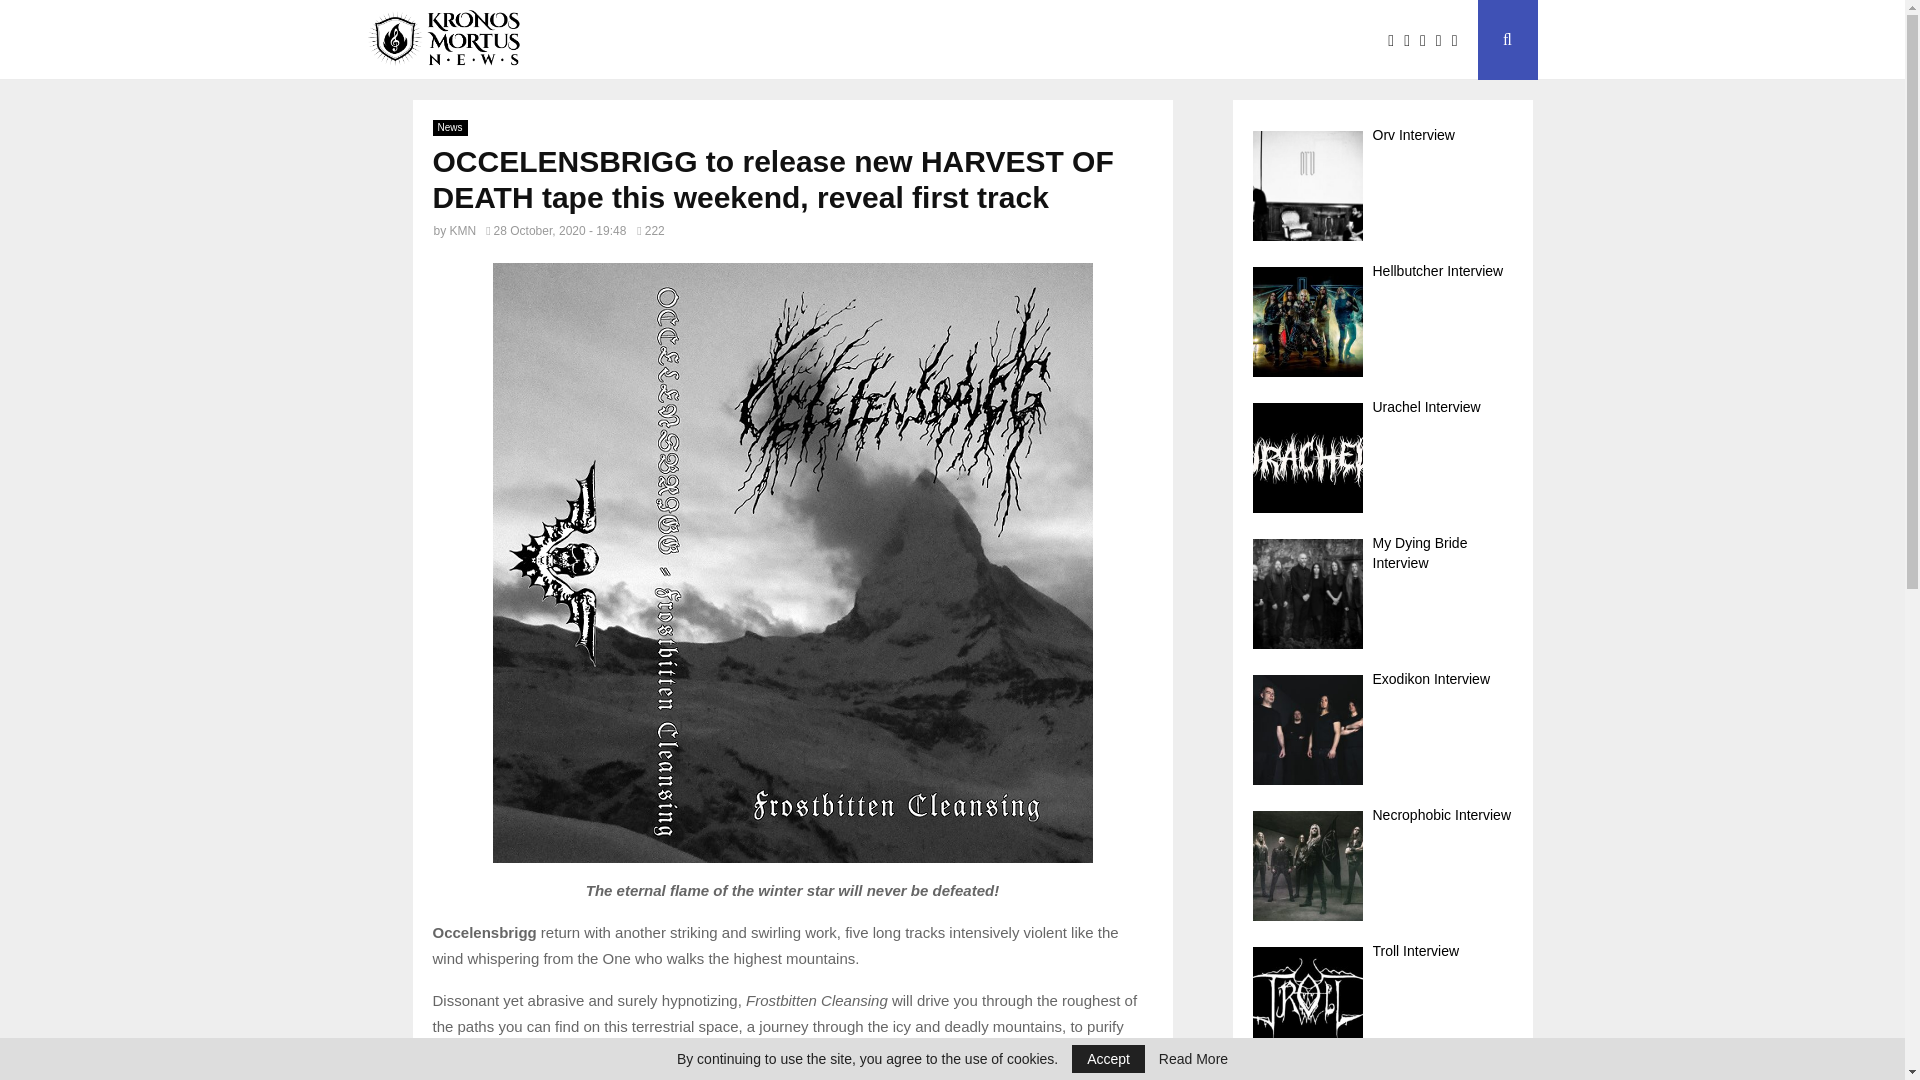 The width and height of the screenshot is (1920, 1080). Describe the element at coordinates (846, 40) in the screenshot. I see `PREMIERES` at that location.